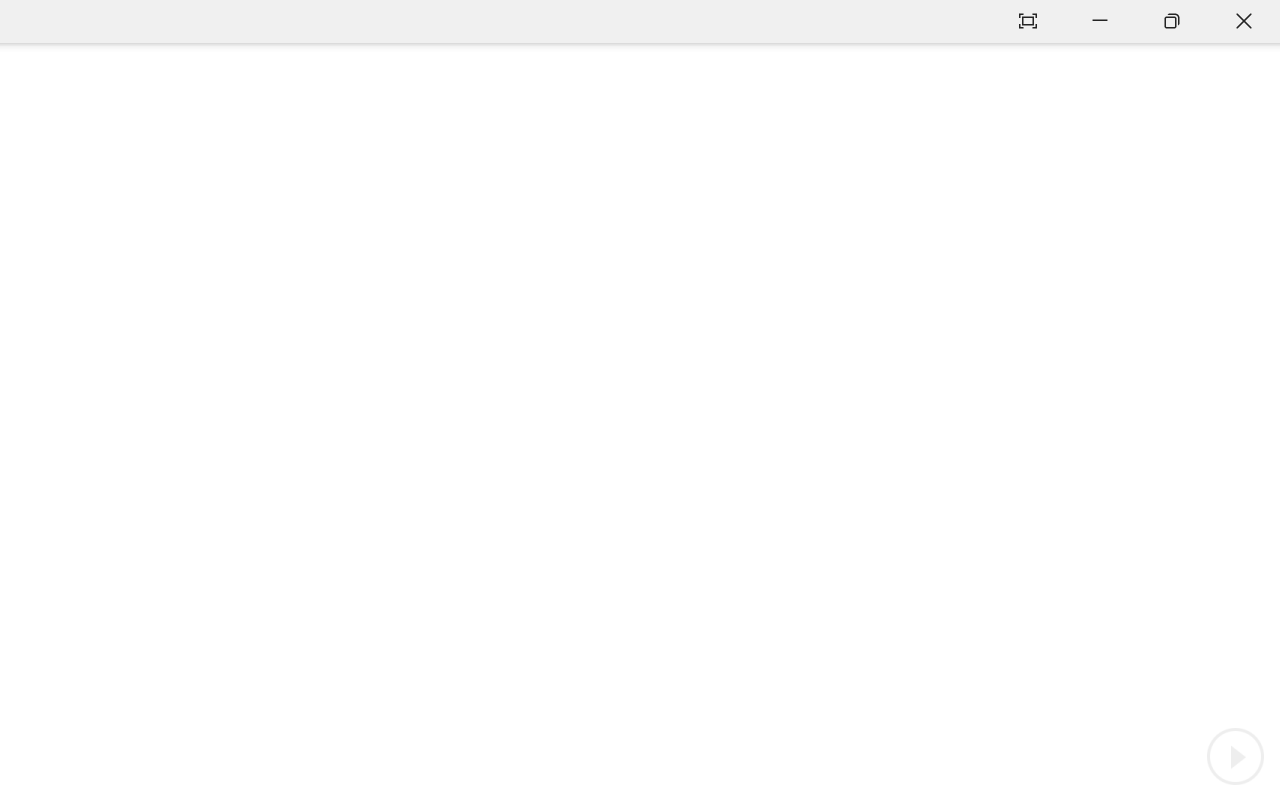  What do you see at coordinates (149, 94) in the screenshot?
I see `Dictate` at bounding box center [149, 94].